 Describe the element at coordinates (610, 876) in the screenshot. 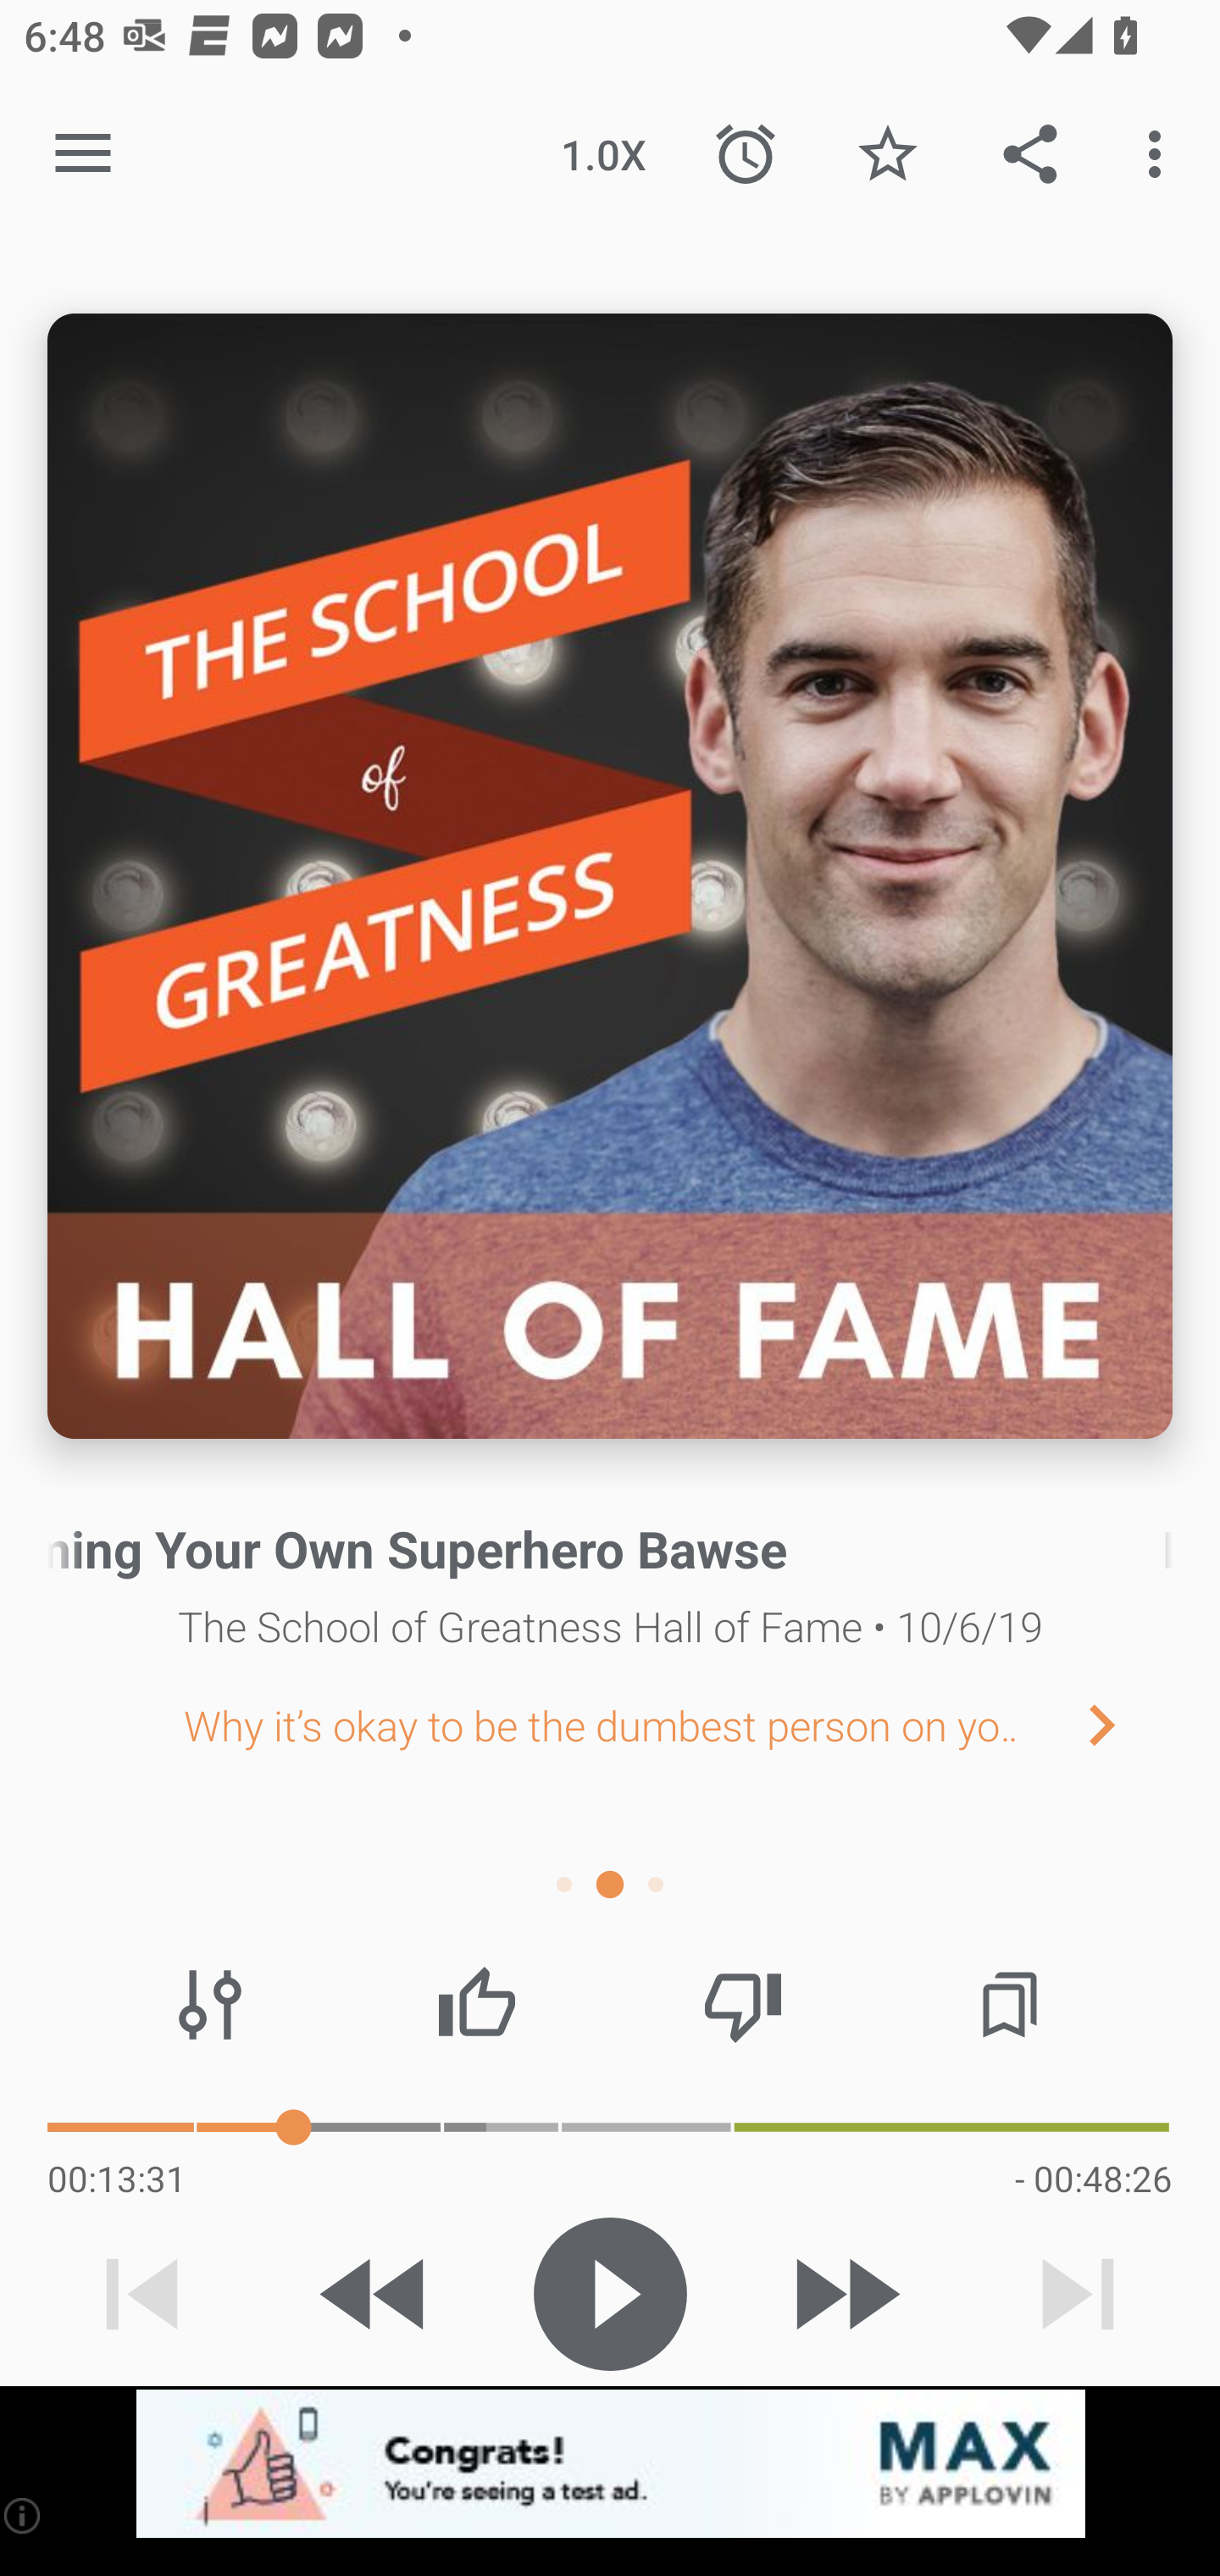

I see `Episode description` at that location.